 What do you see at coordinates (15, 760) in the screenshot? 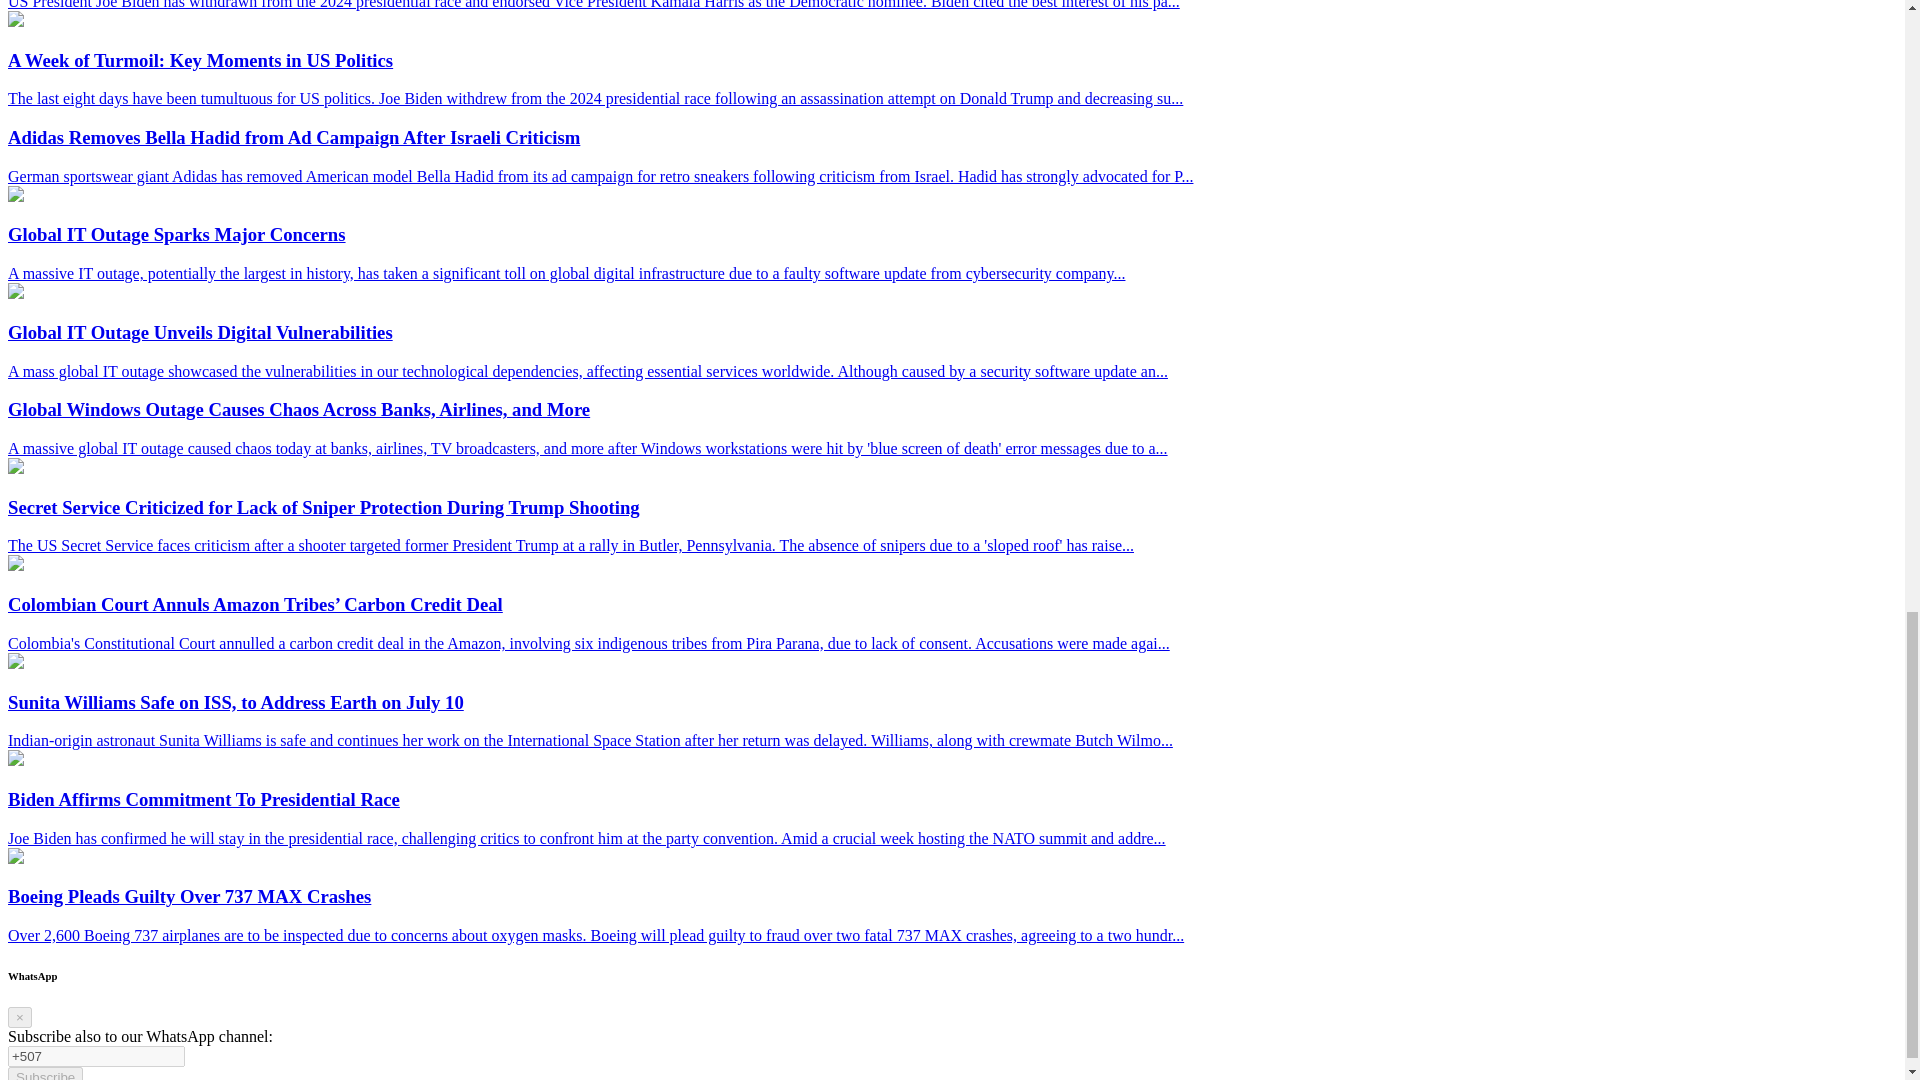
I see `Biden Affirms Commitment To Presidential Race` at bounding box center [15, 760].